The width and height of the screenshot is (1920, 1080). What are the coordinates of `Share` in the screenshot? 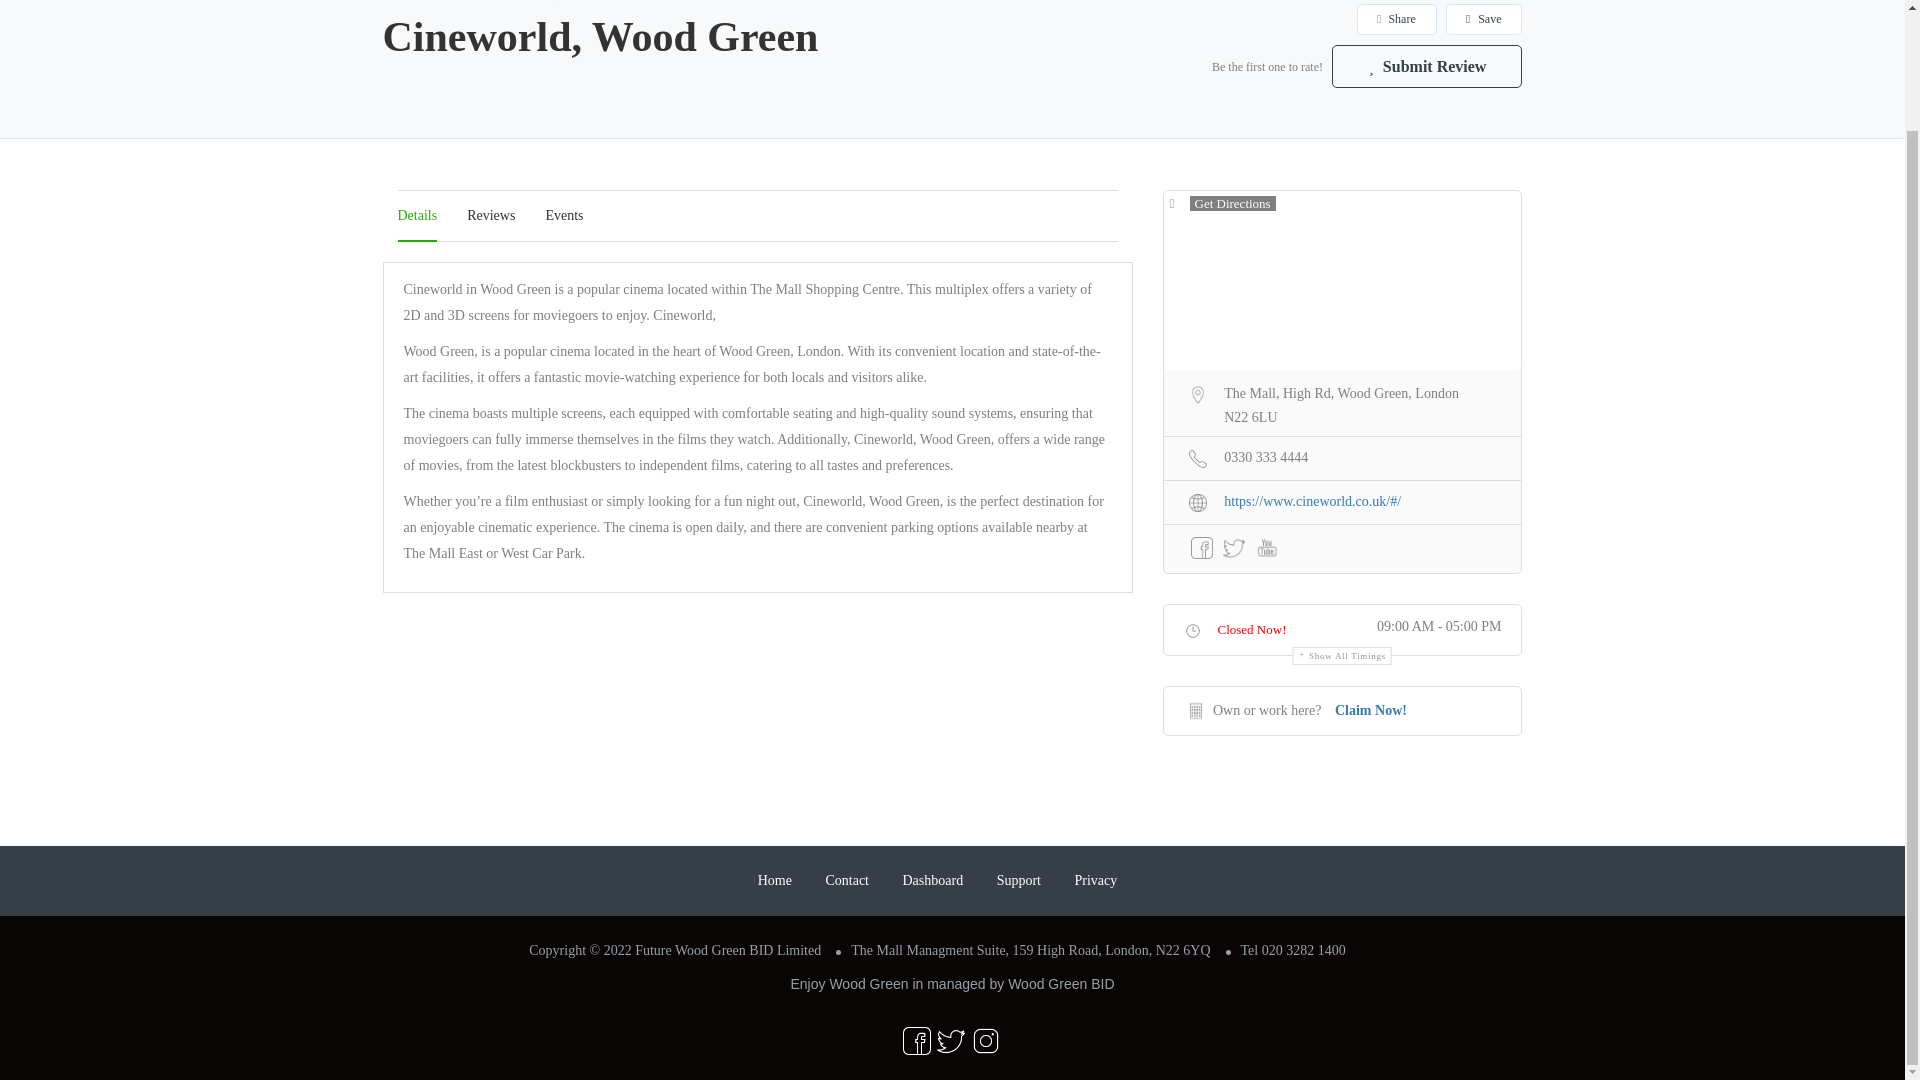 It's located at (1396, 19).